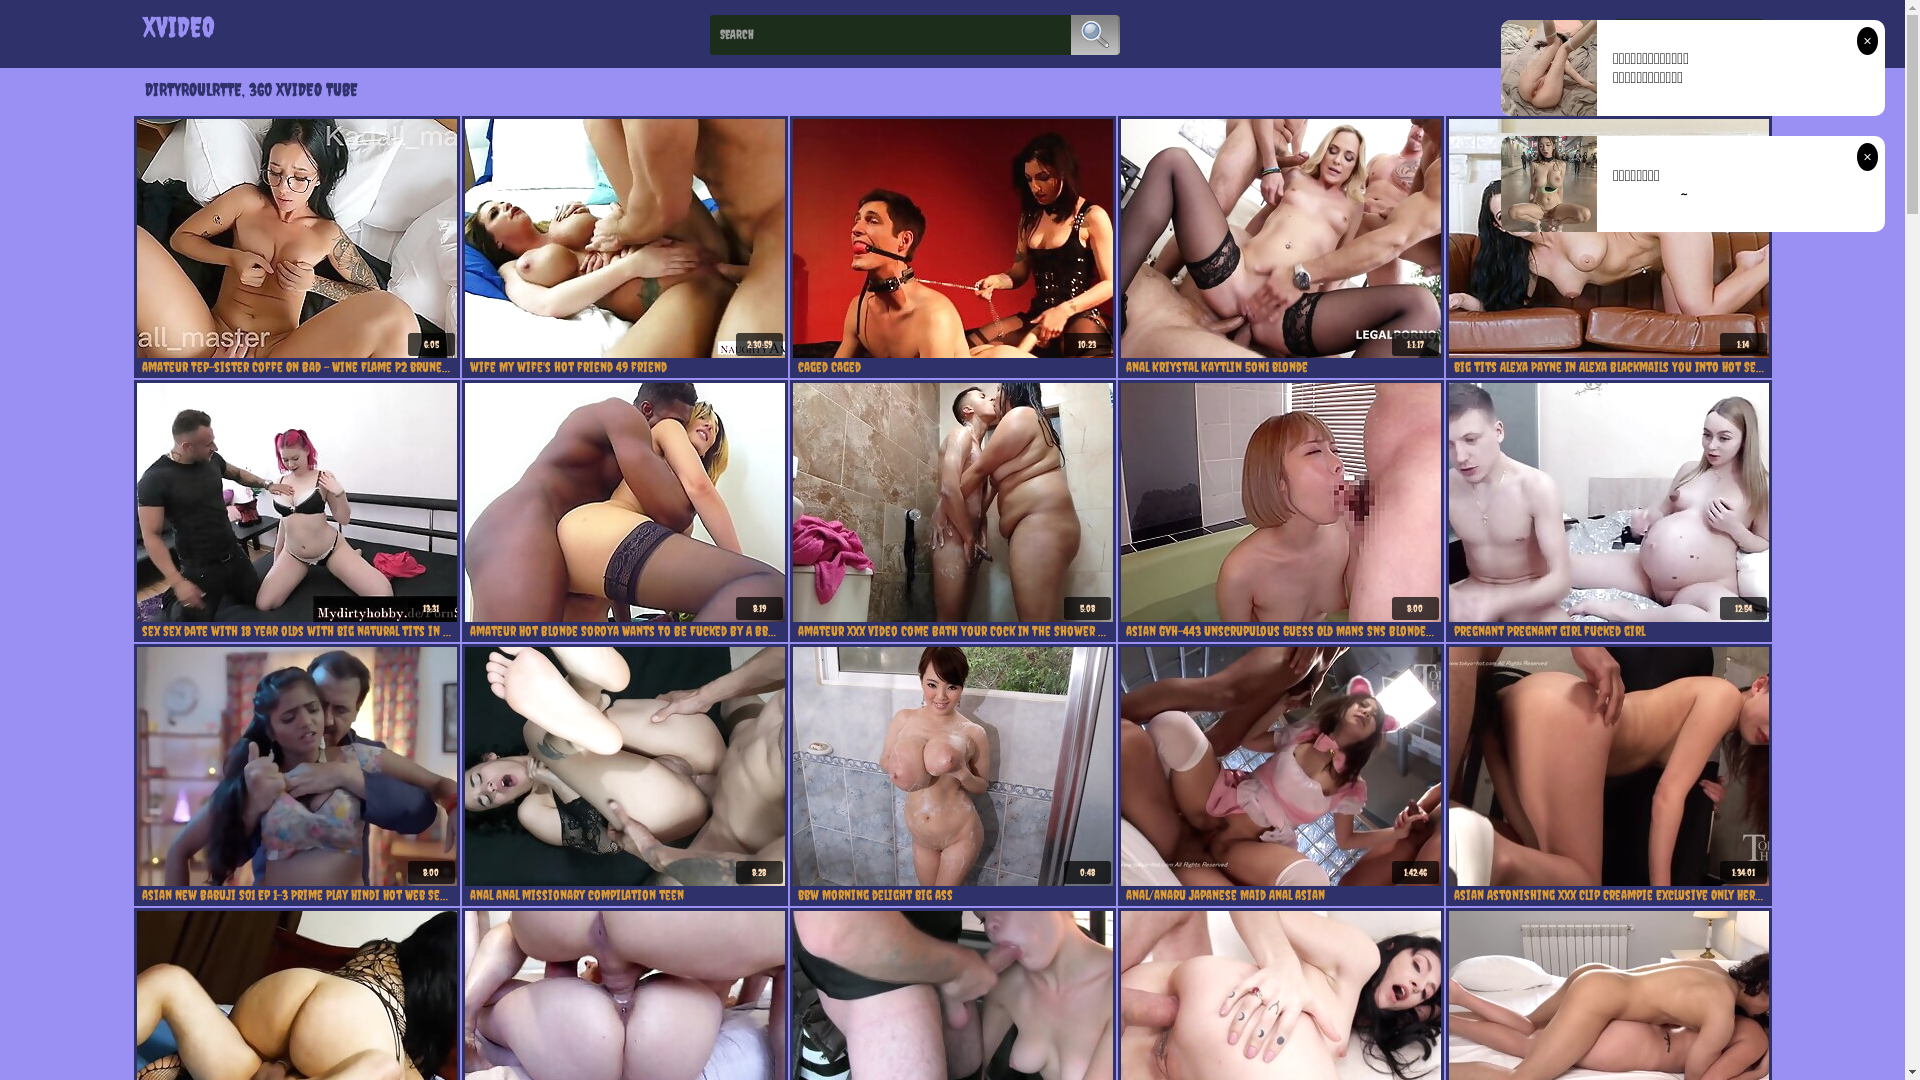 Image resolution: width=1920 pixels, height=1080 pixels. Describe the element at coordinates (296, 238) in the screenshot. I see `6:05` at that location.